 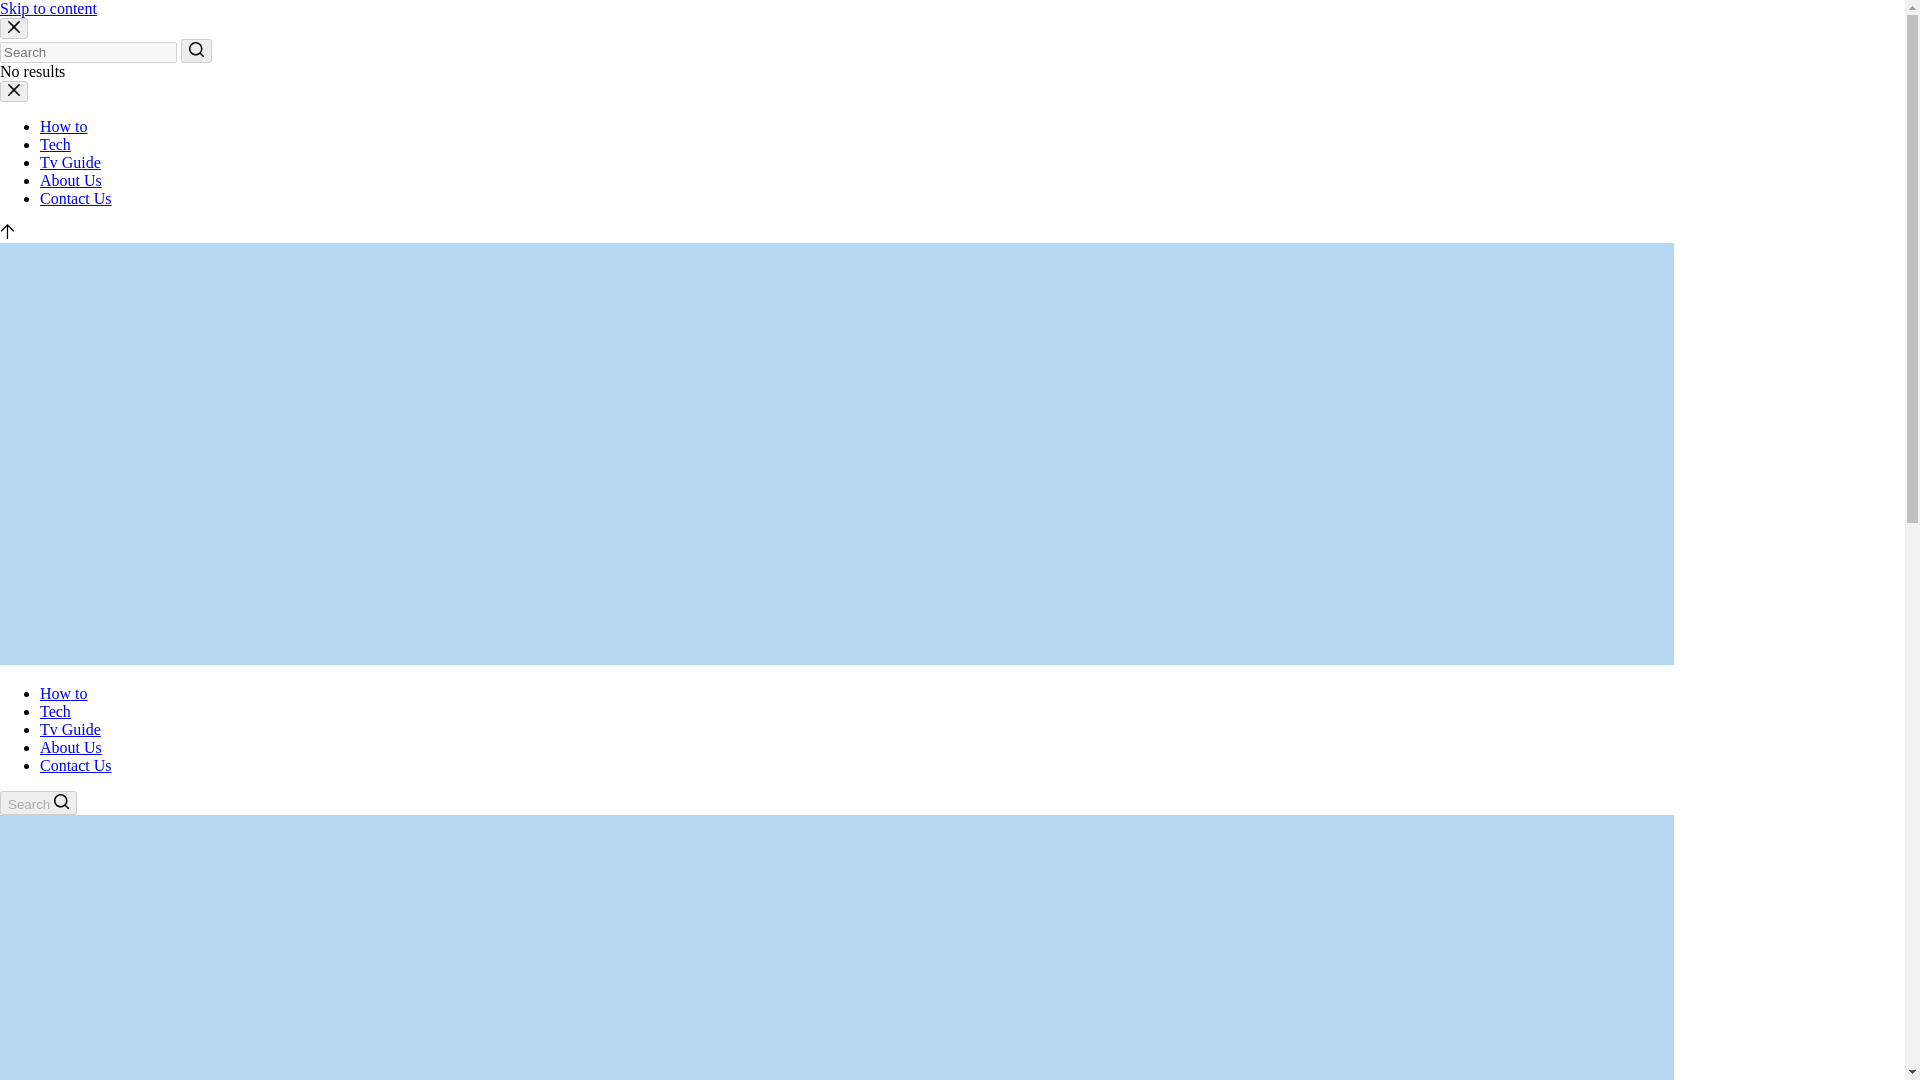 What do you see at coordinates (64, 126) in the screenshot?
I see `How to` at bounding box center [64, 126].